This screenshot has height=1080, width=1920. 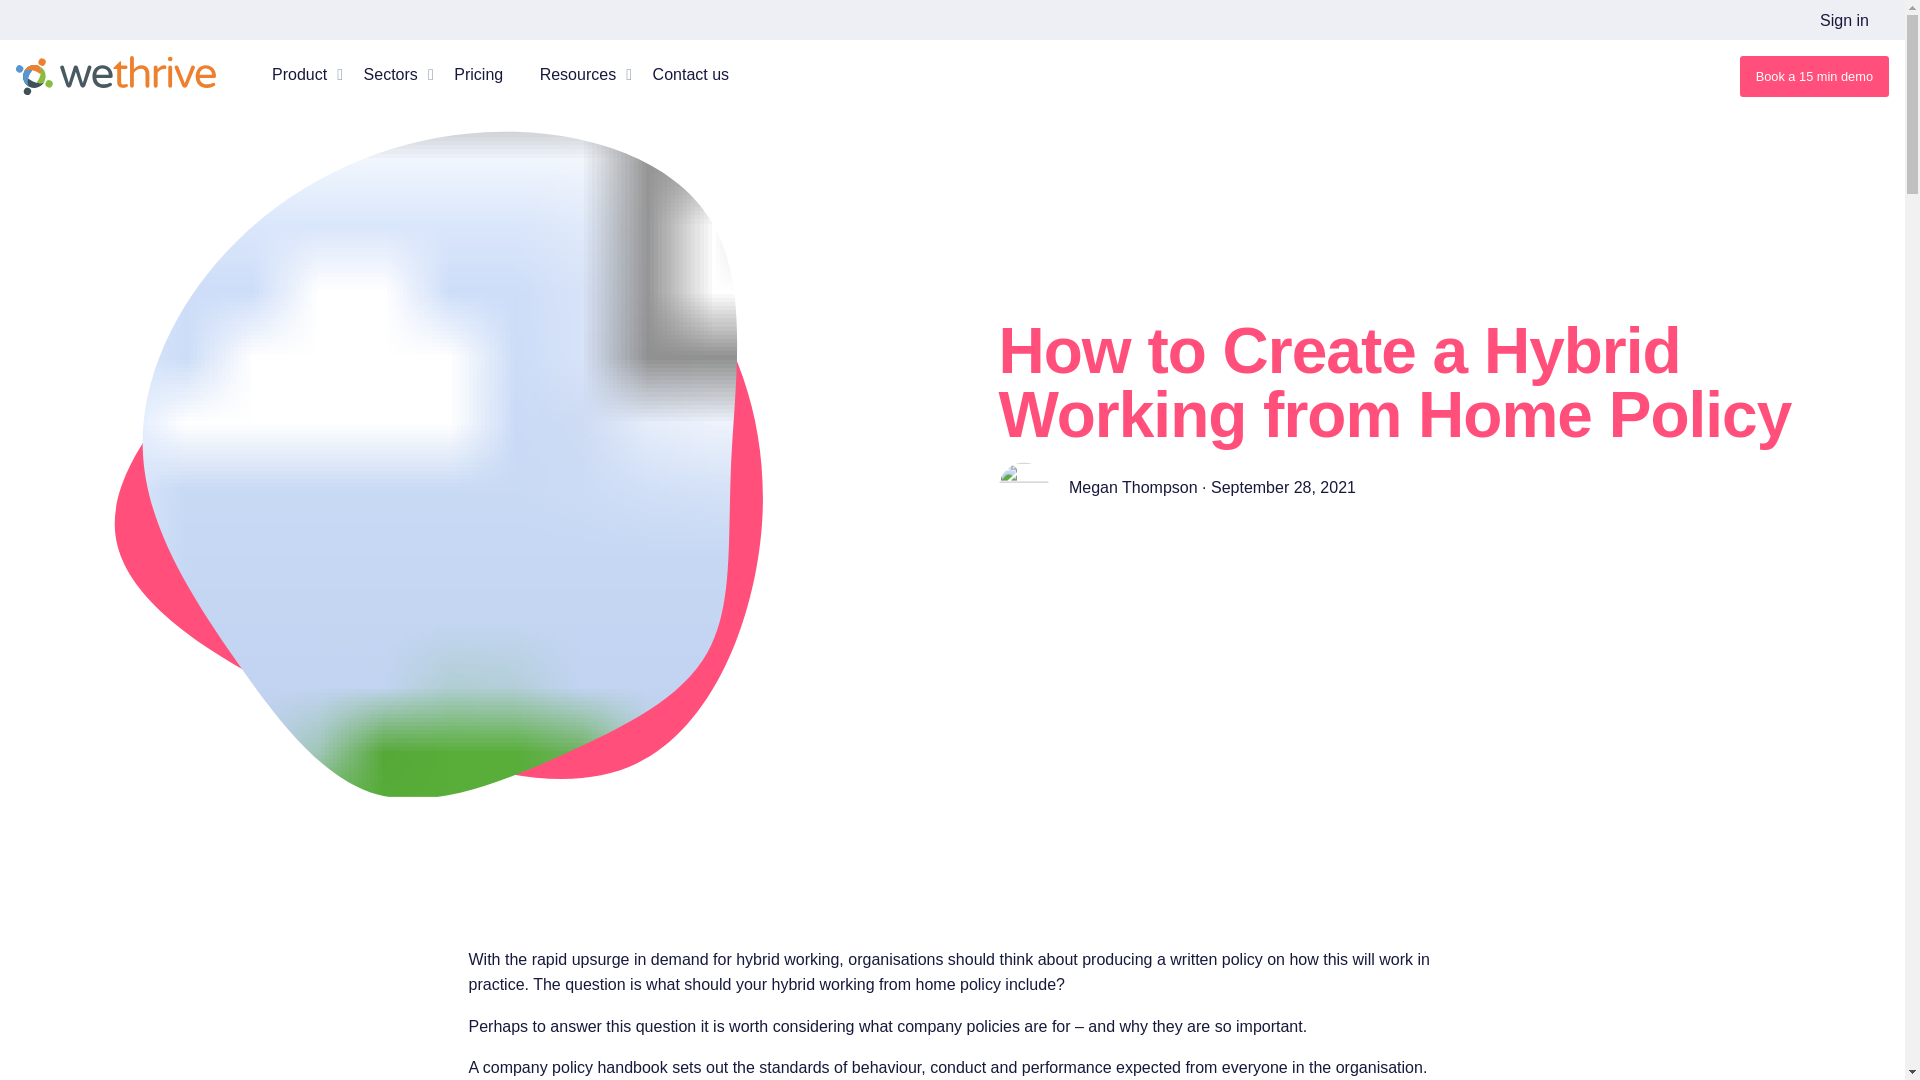 What do you see at coordinates (478, 74) in the screenshot?
I see `Pricing` at bounding box center [478, 74].